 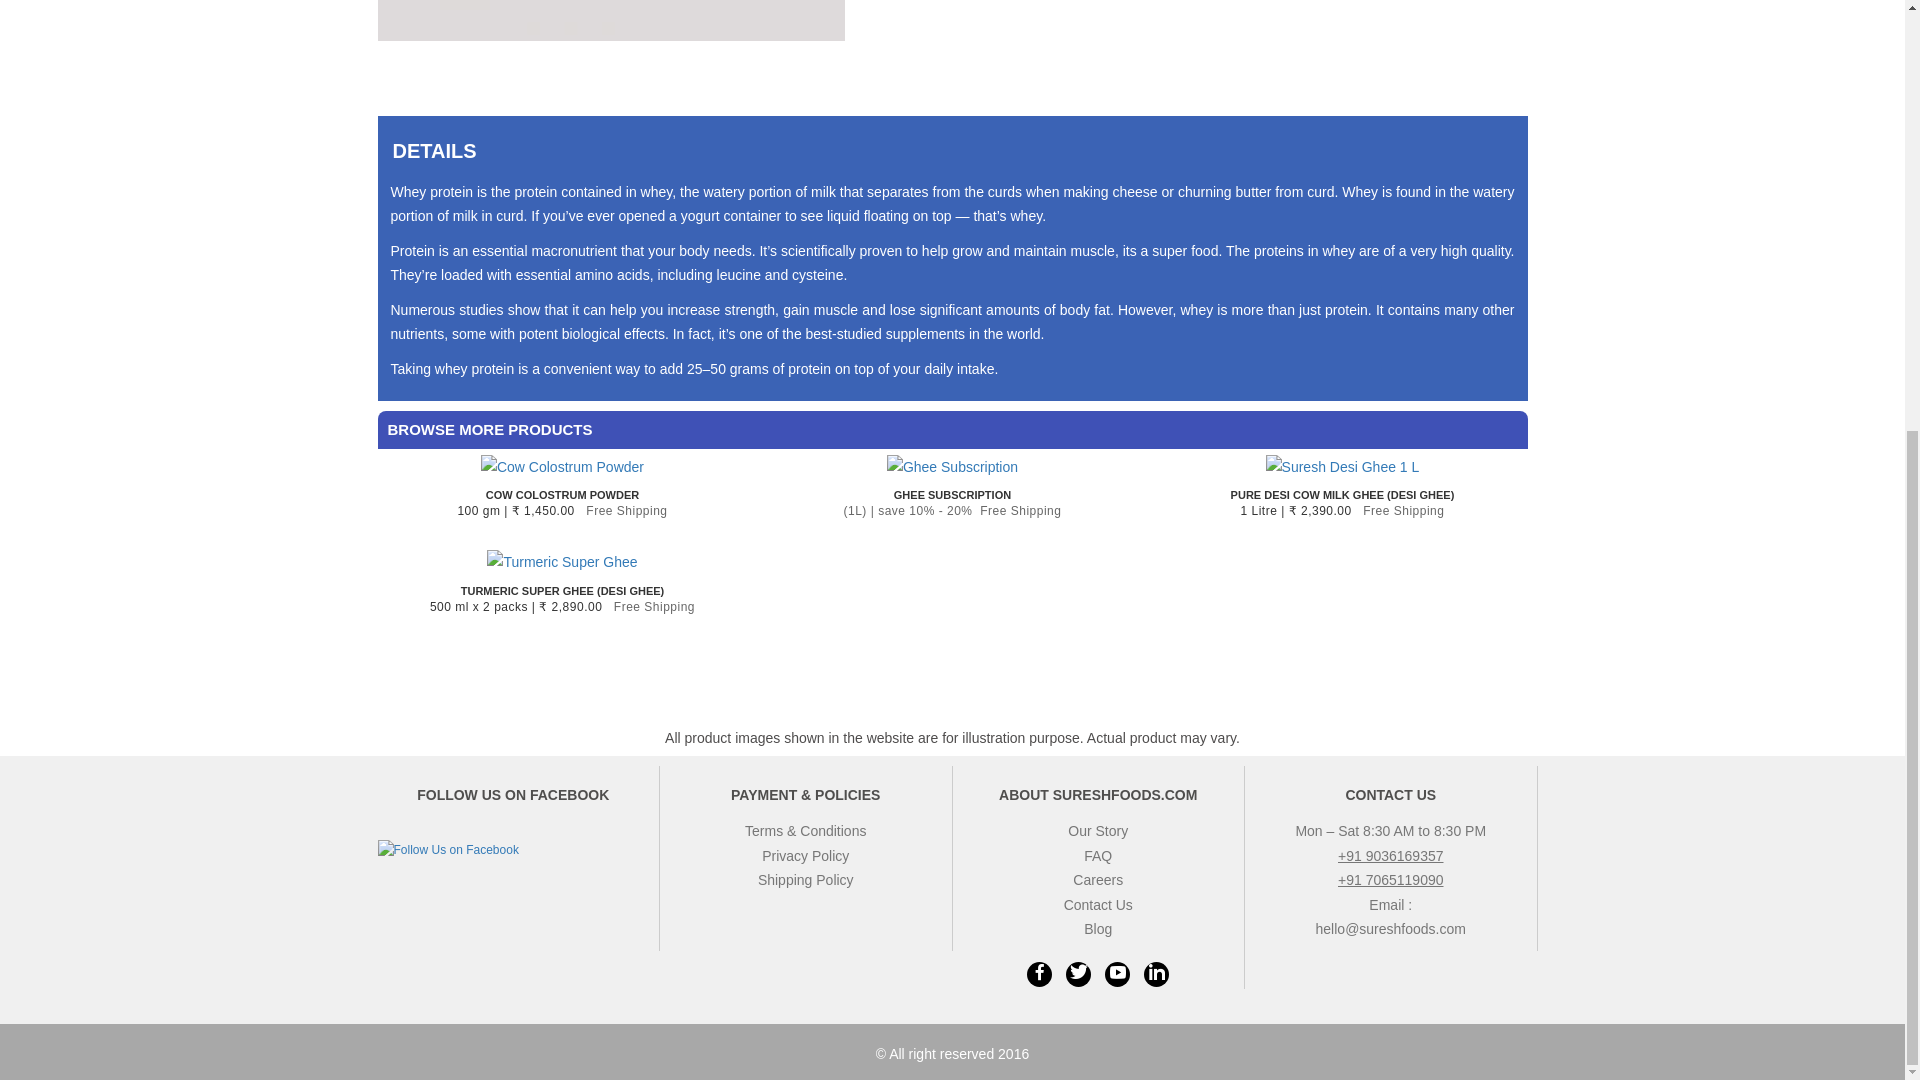 I want to click on Careers, so click(x=1098, y=879).